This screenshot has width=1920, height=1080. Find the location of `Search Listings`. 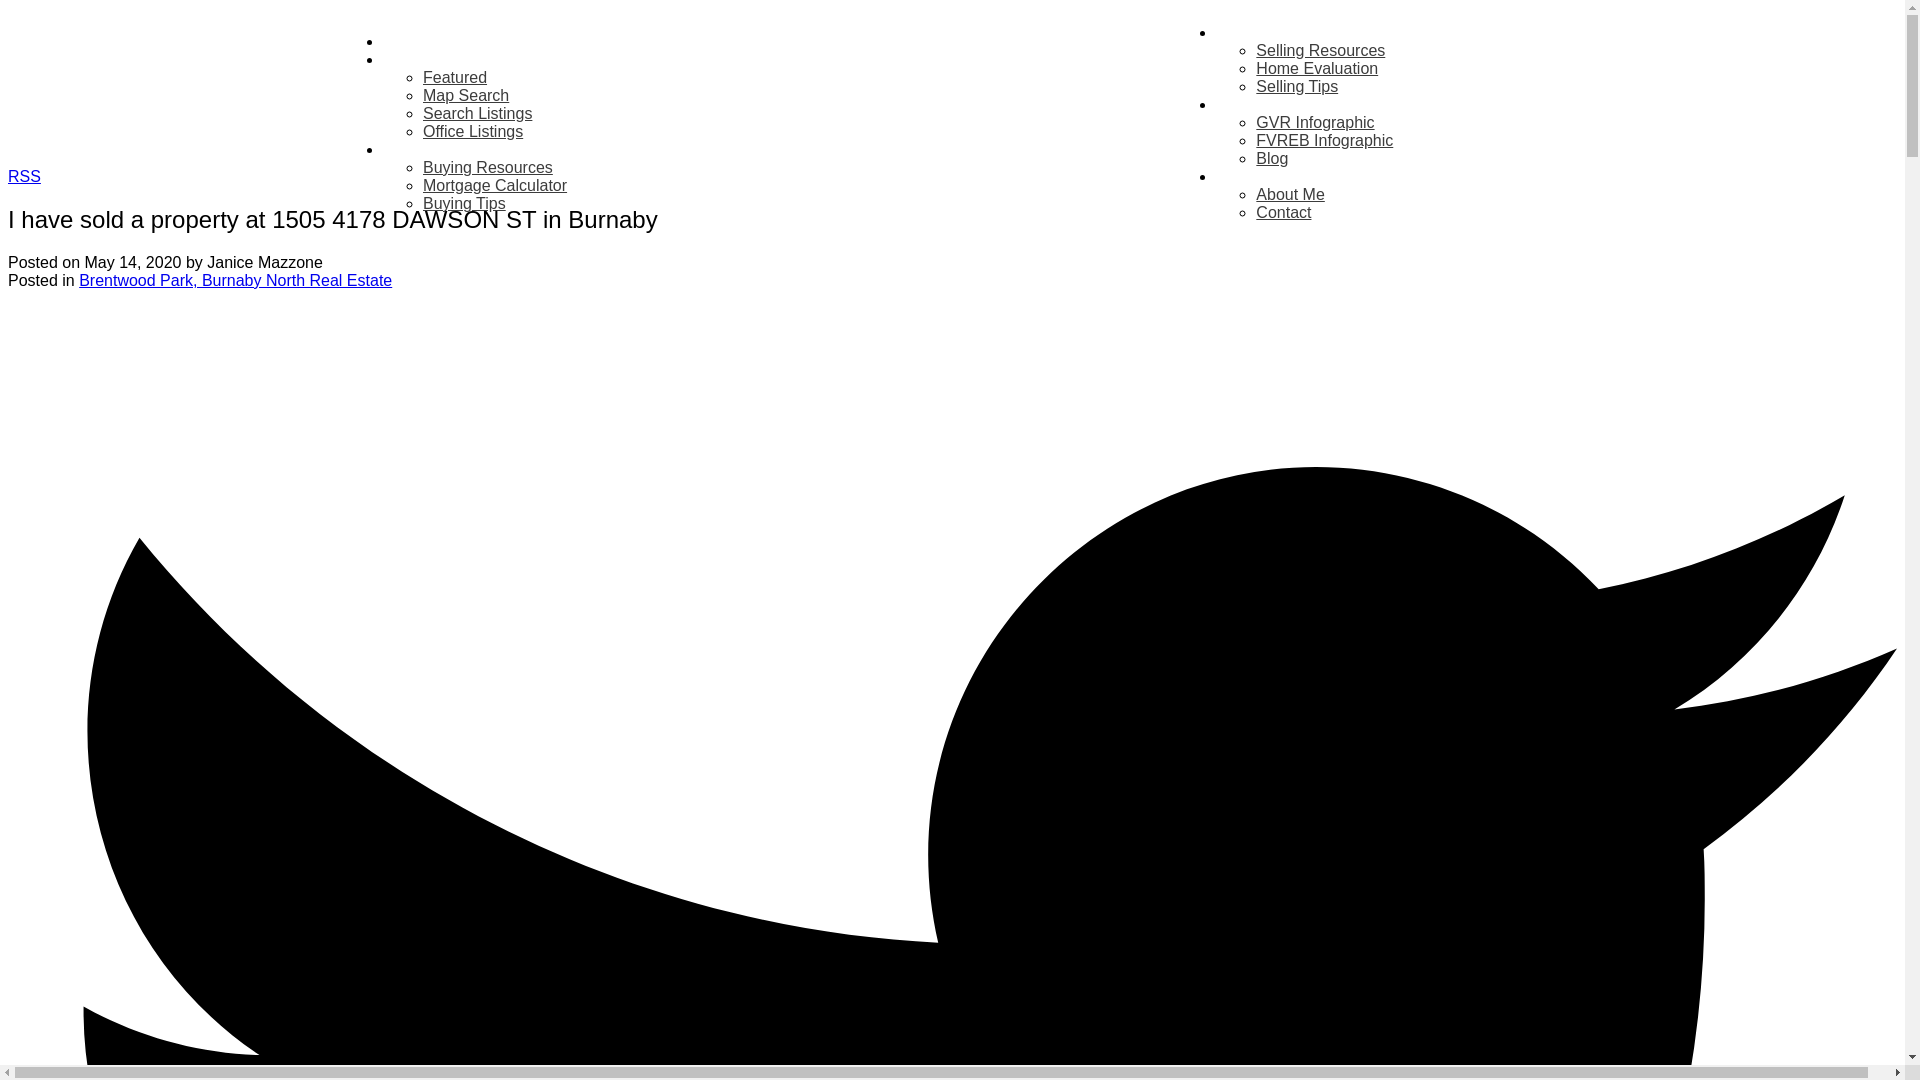

Search Listings is located at coordinates (476, 113).